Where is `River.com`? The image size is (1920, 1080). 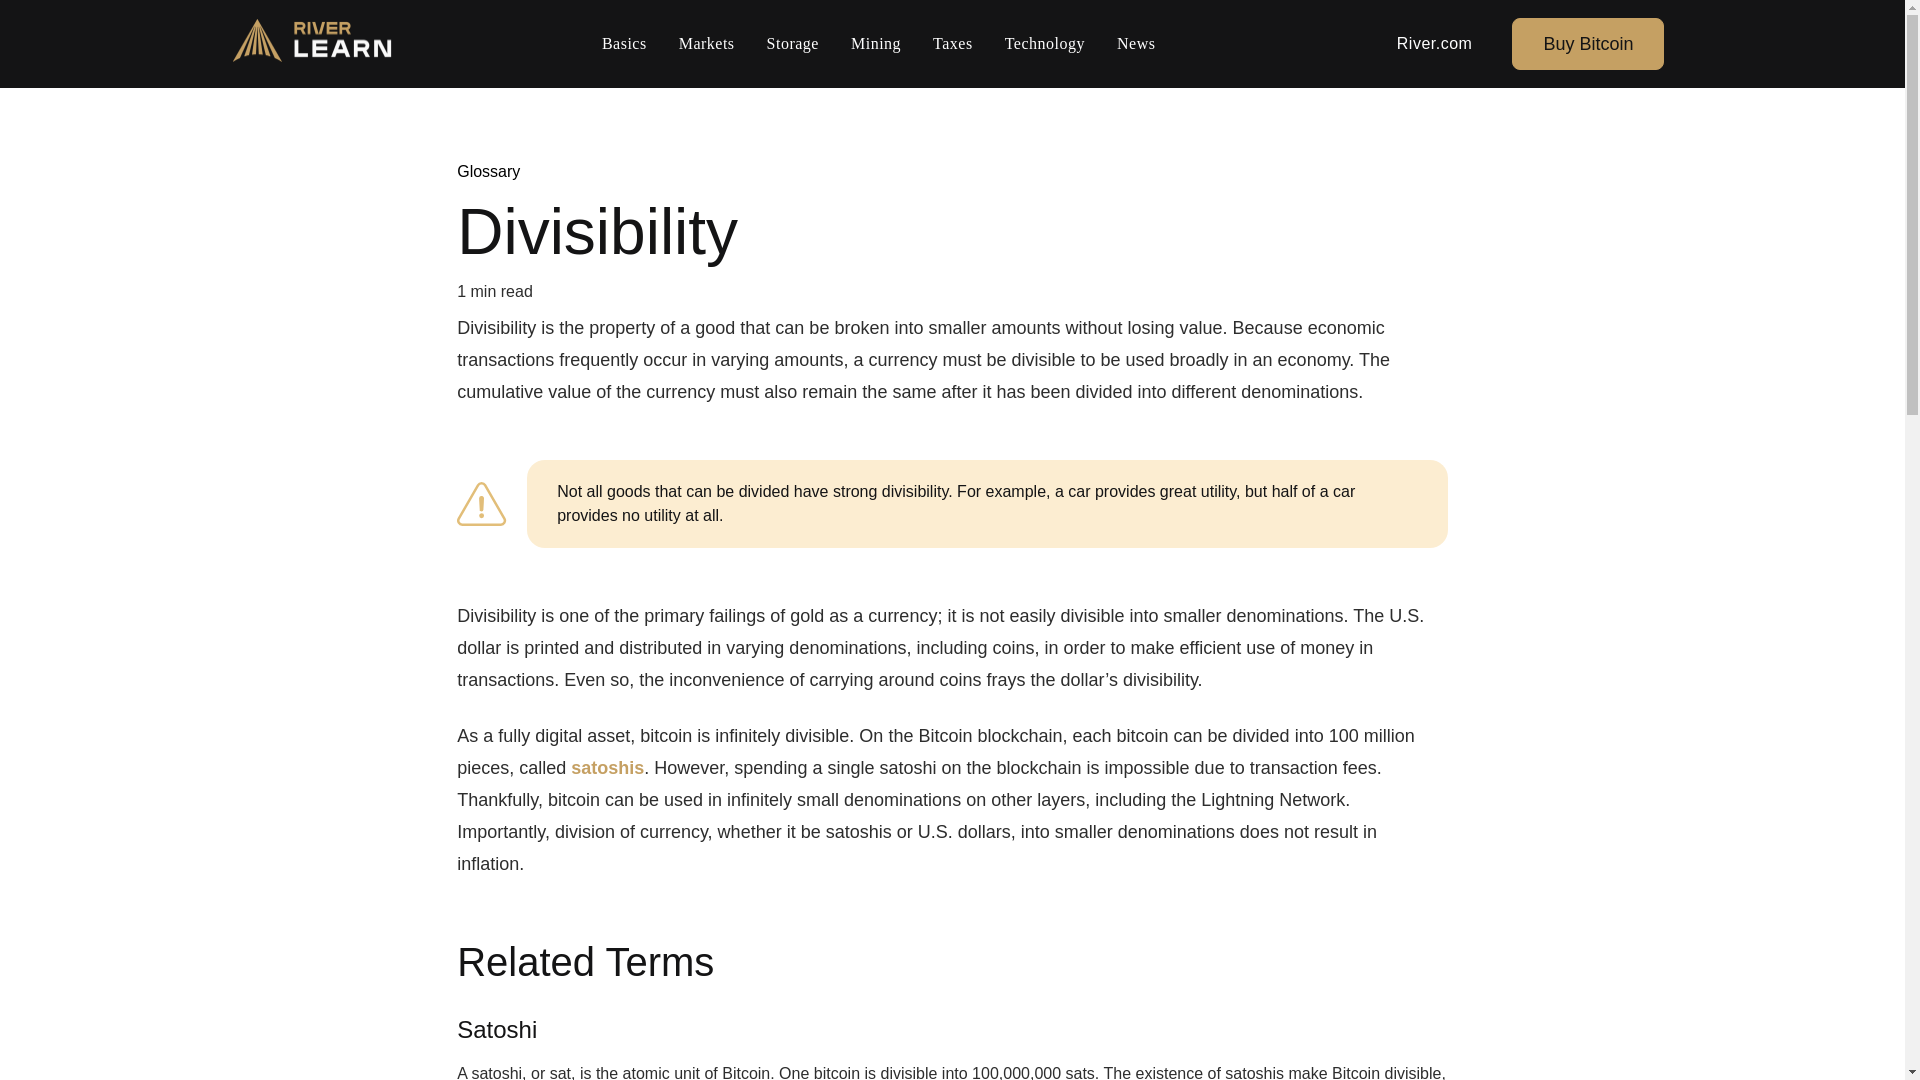
River.com is located at coordinates (1435, 44).